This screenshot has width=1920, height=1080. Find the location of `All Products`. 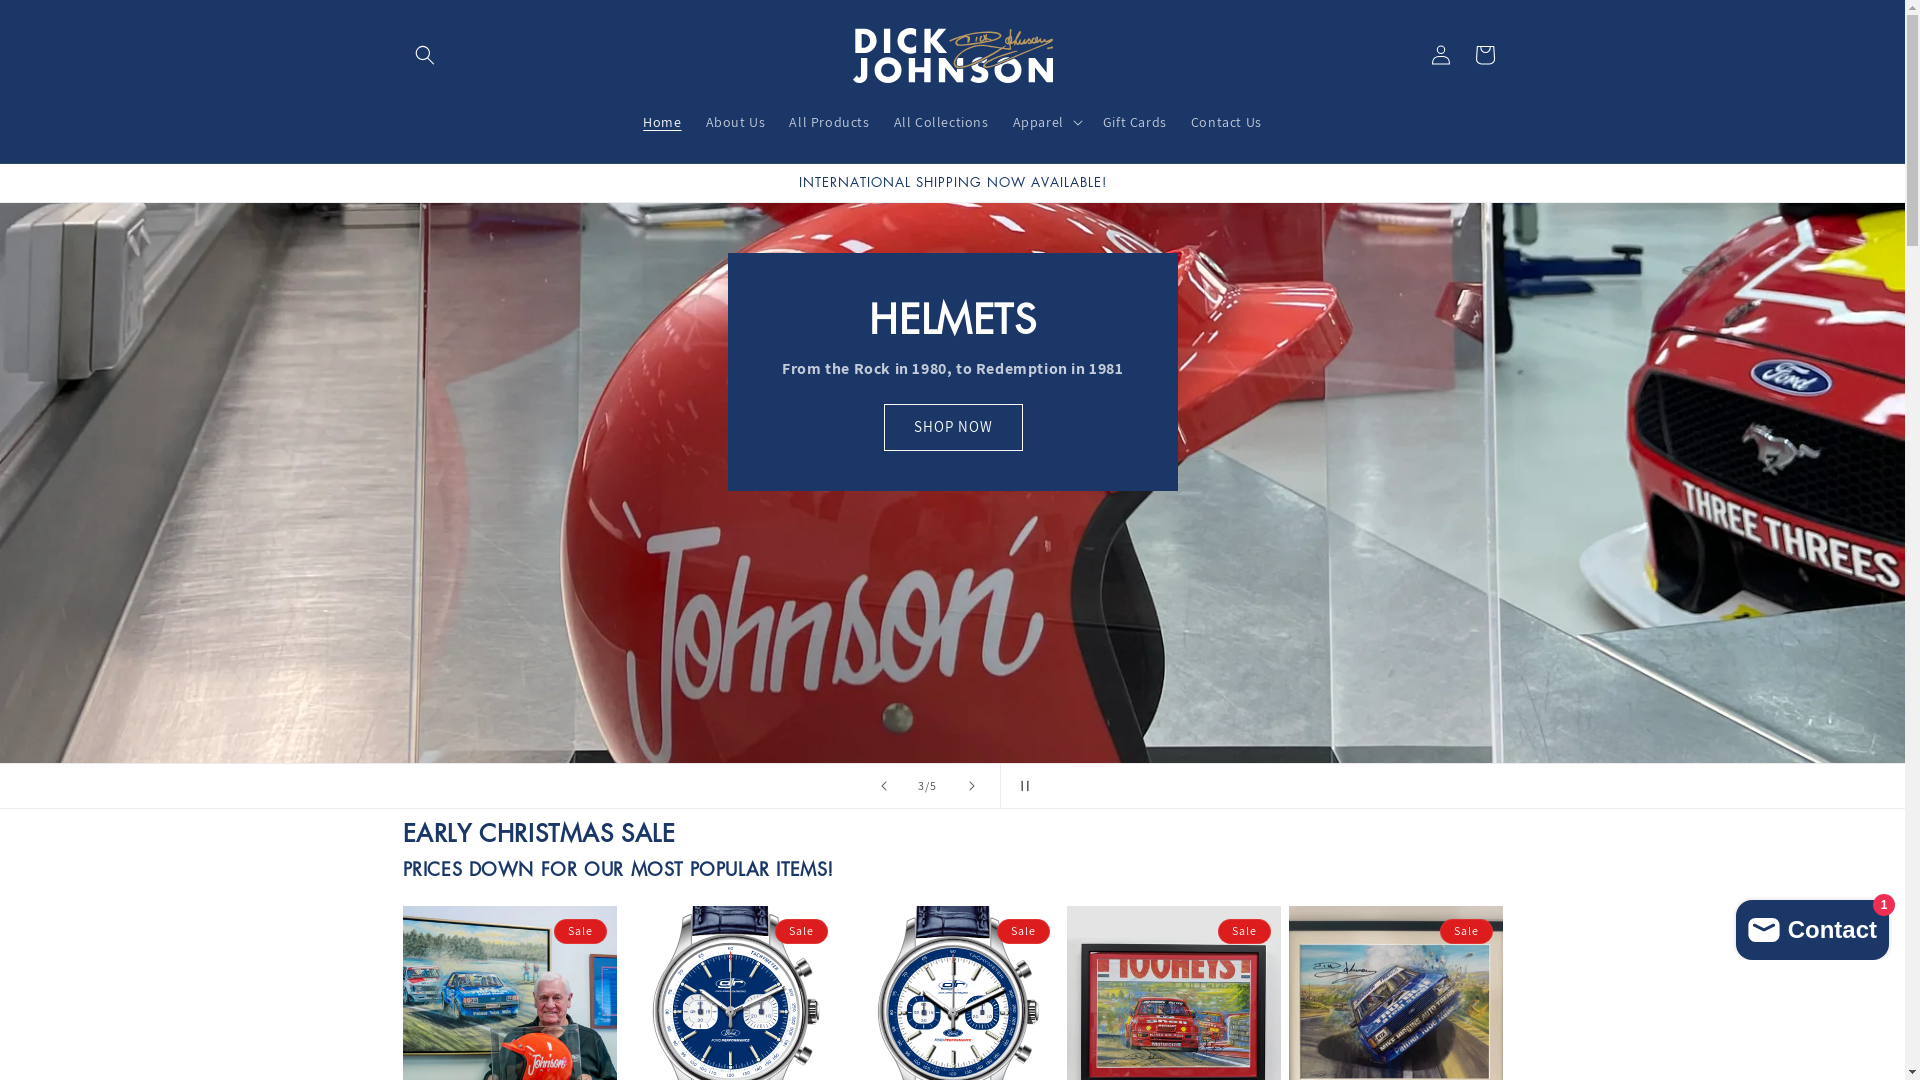

All Products is located at coordinates (829, 122).